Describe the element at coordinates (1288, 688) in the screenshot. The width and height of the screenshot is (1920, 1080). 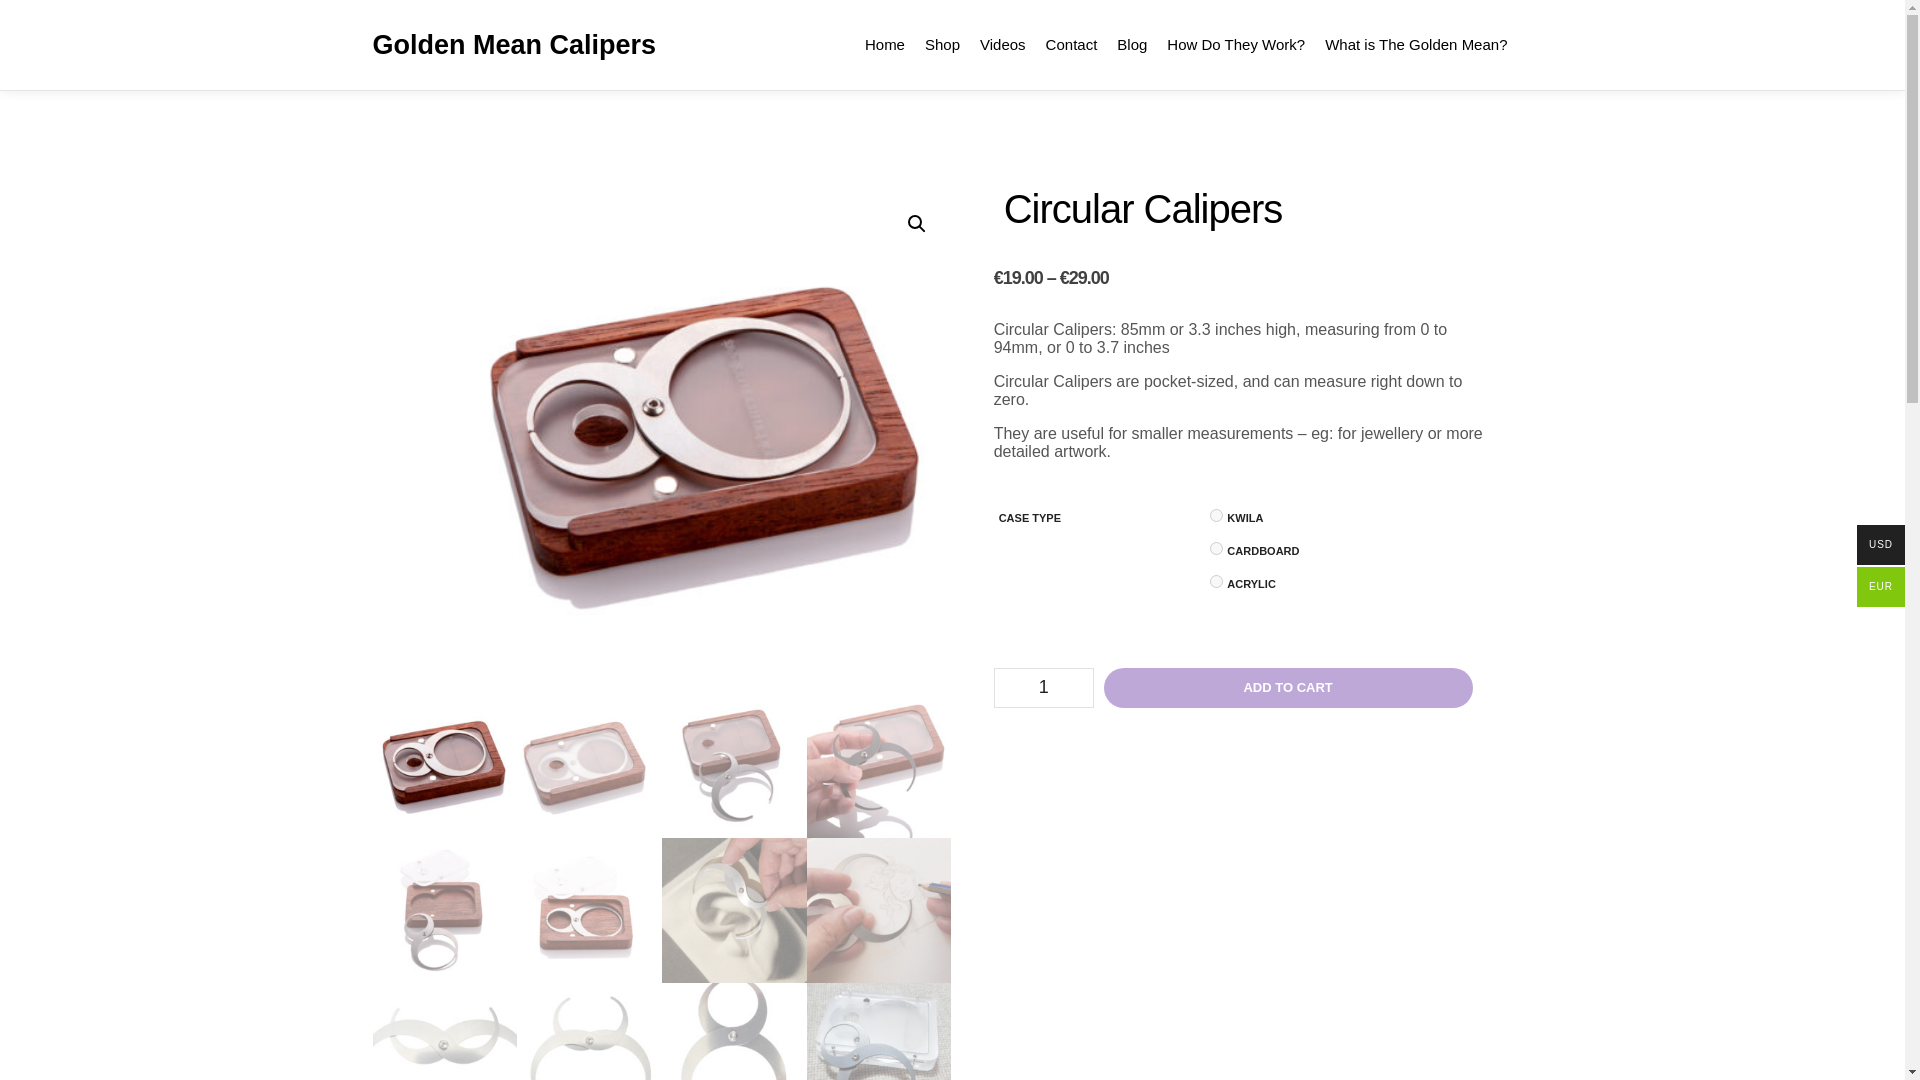
I see `ADD TO CART` at that location.